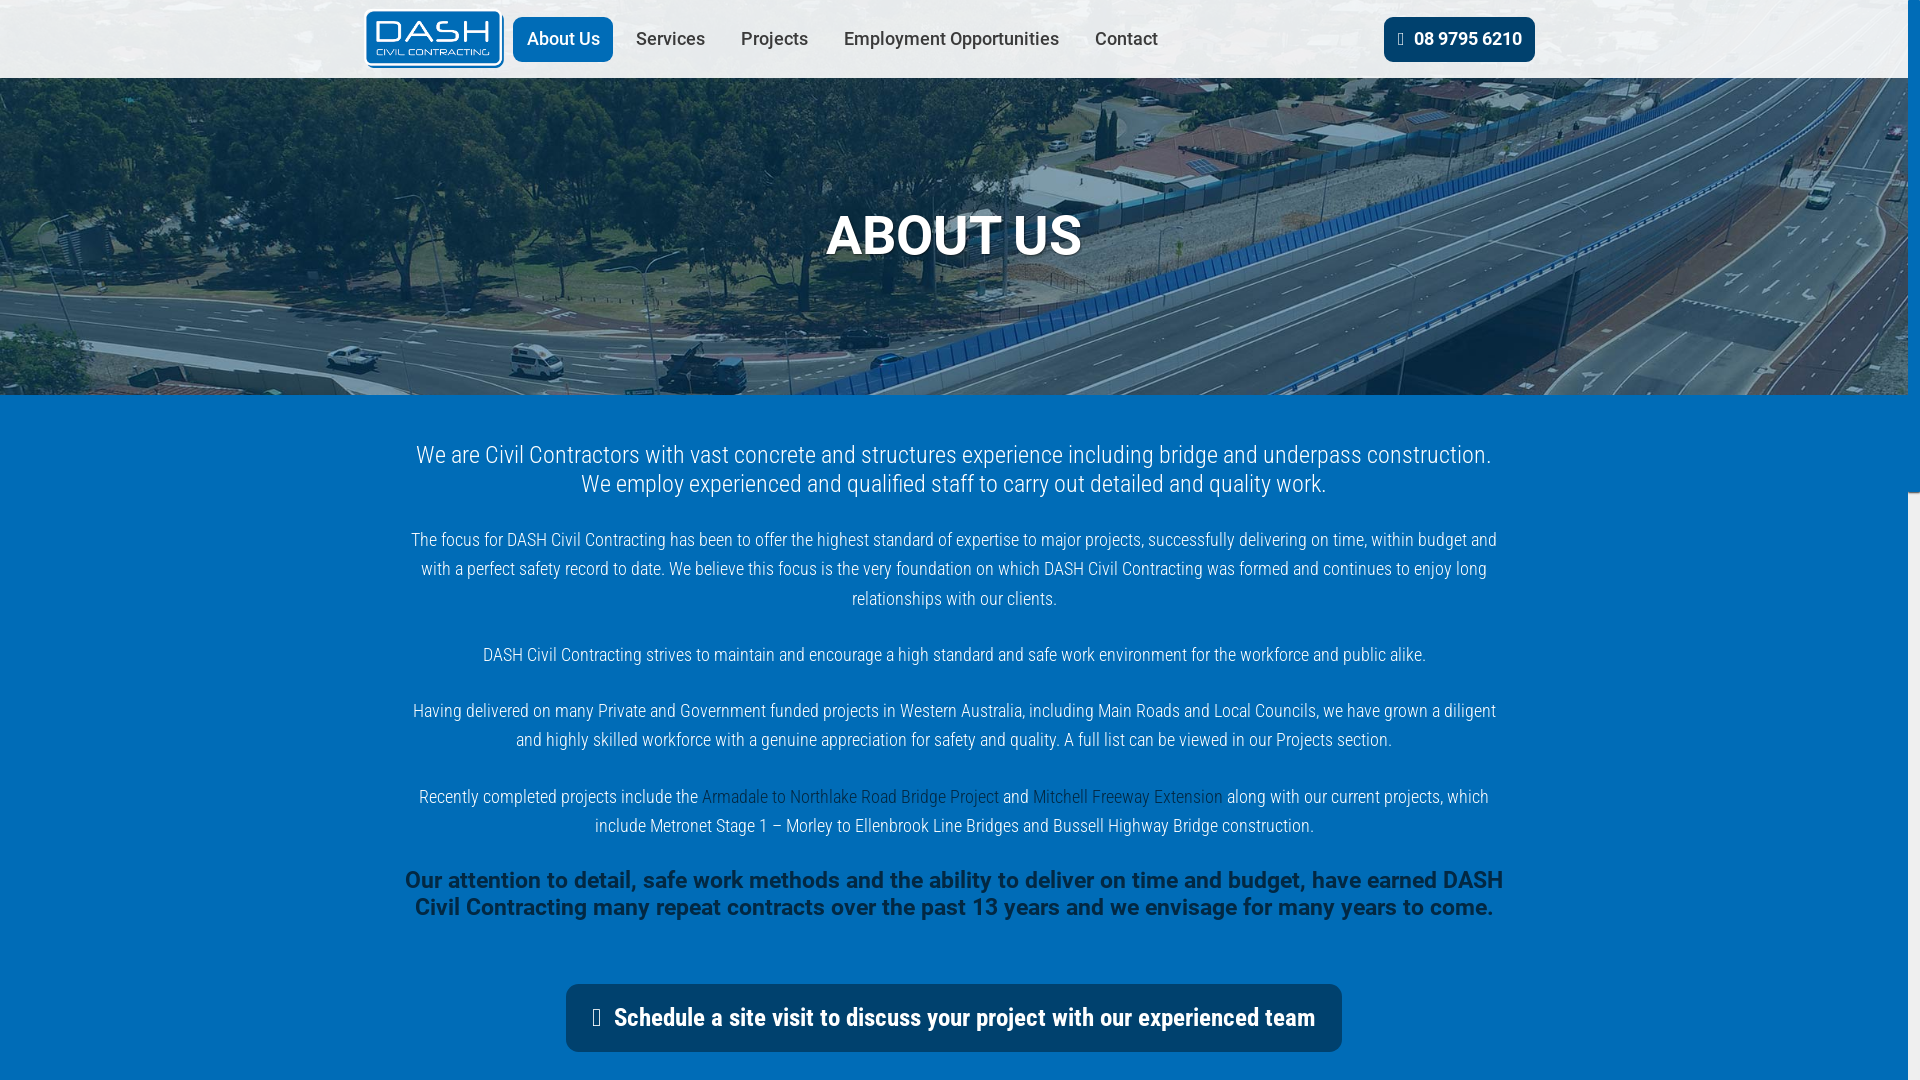  I want to click on Contact, so click(1126, 38).